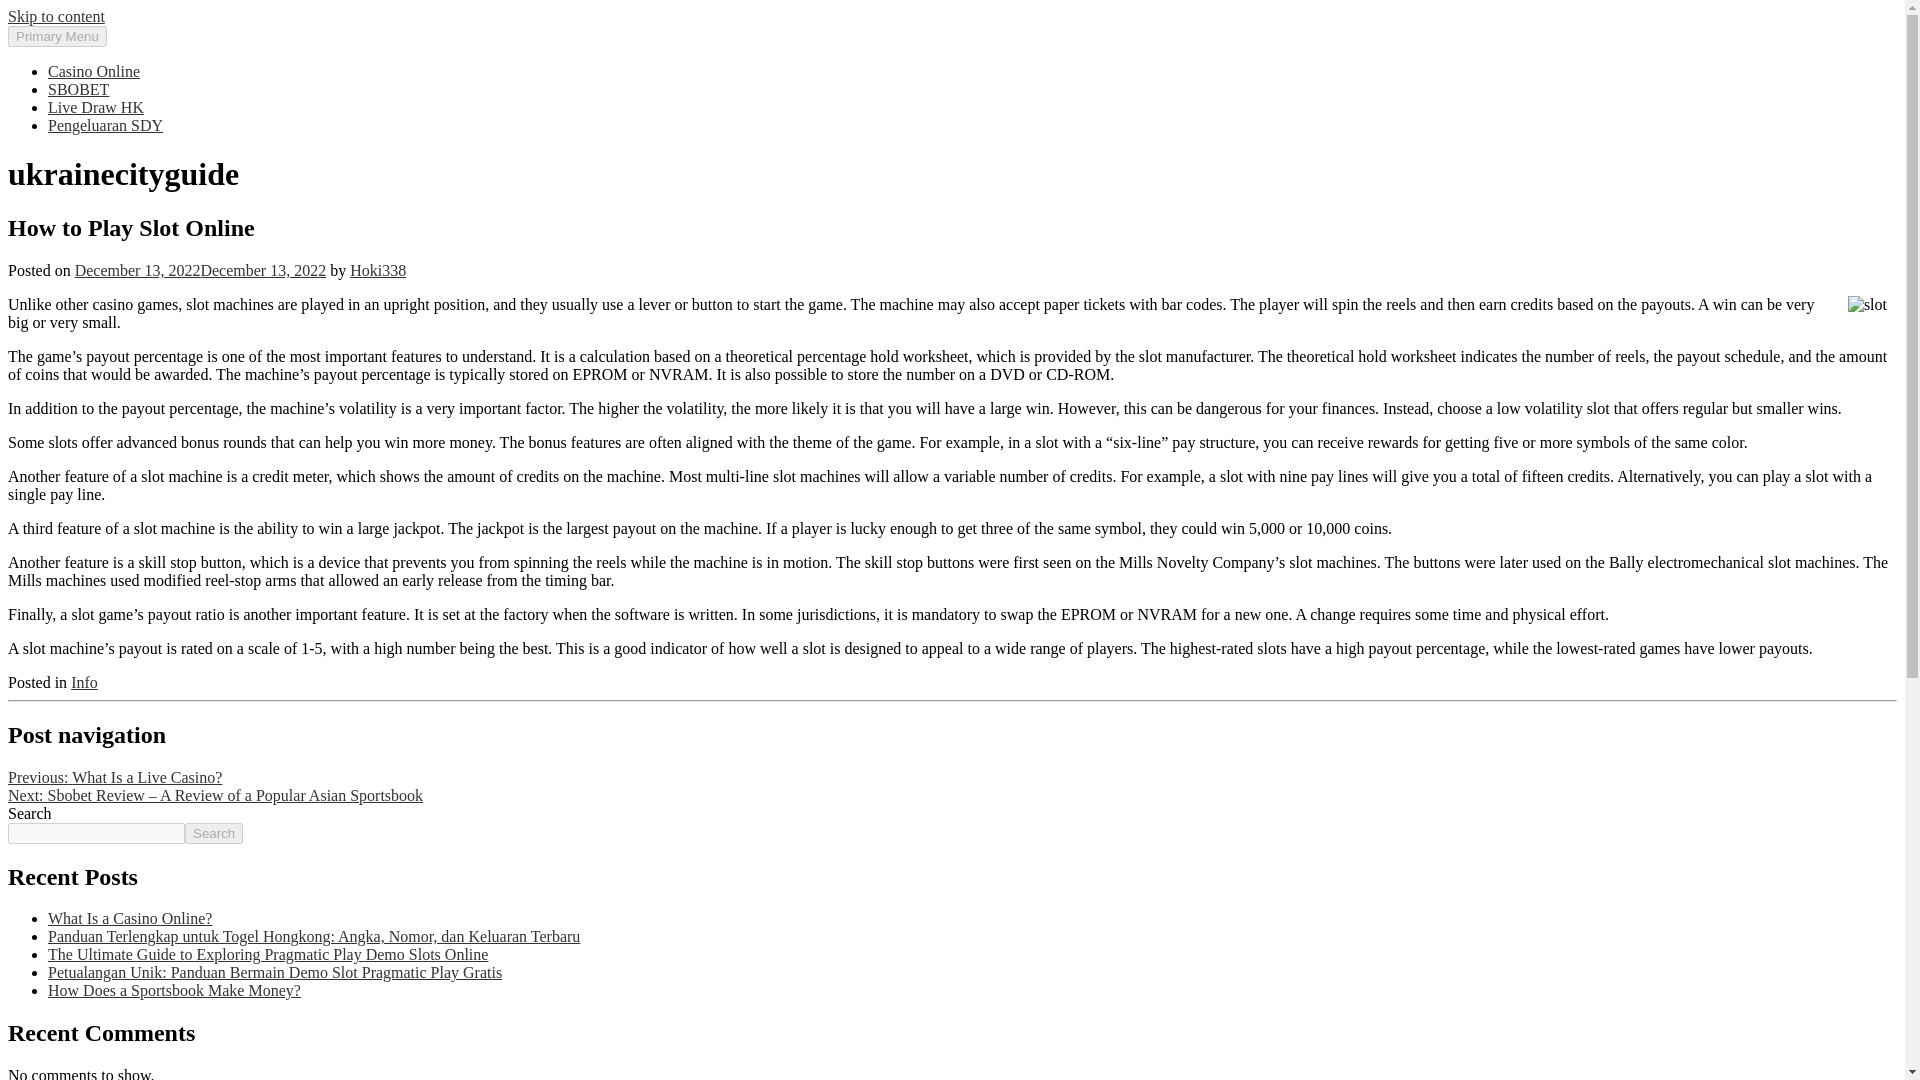 Image resolution: width=1920 pixels, height=1080 pixels. What do you see at coordinates (78, 90) in the screenshot?
I see `SBOBET` at bounding box center [78, 90].